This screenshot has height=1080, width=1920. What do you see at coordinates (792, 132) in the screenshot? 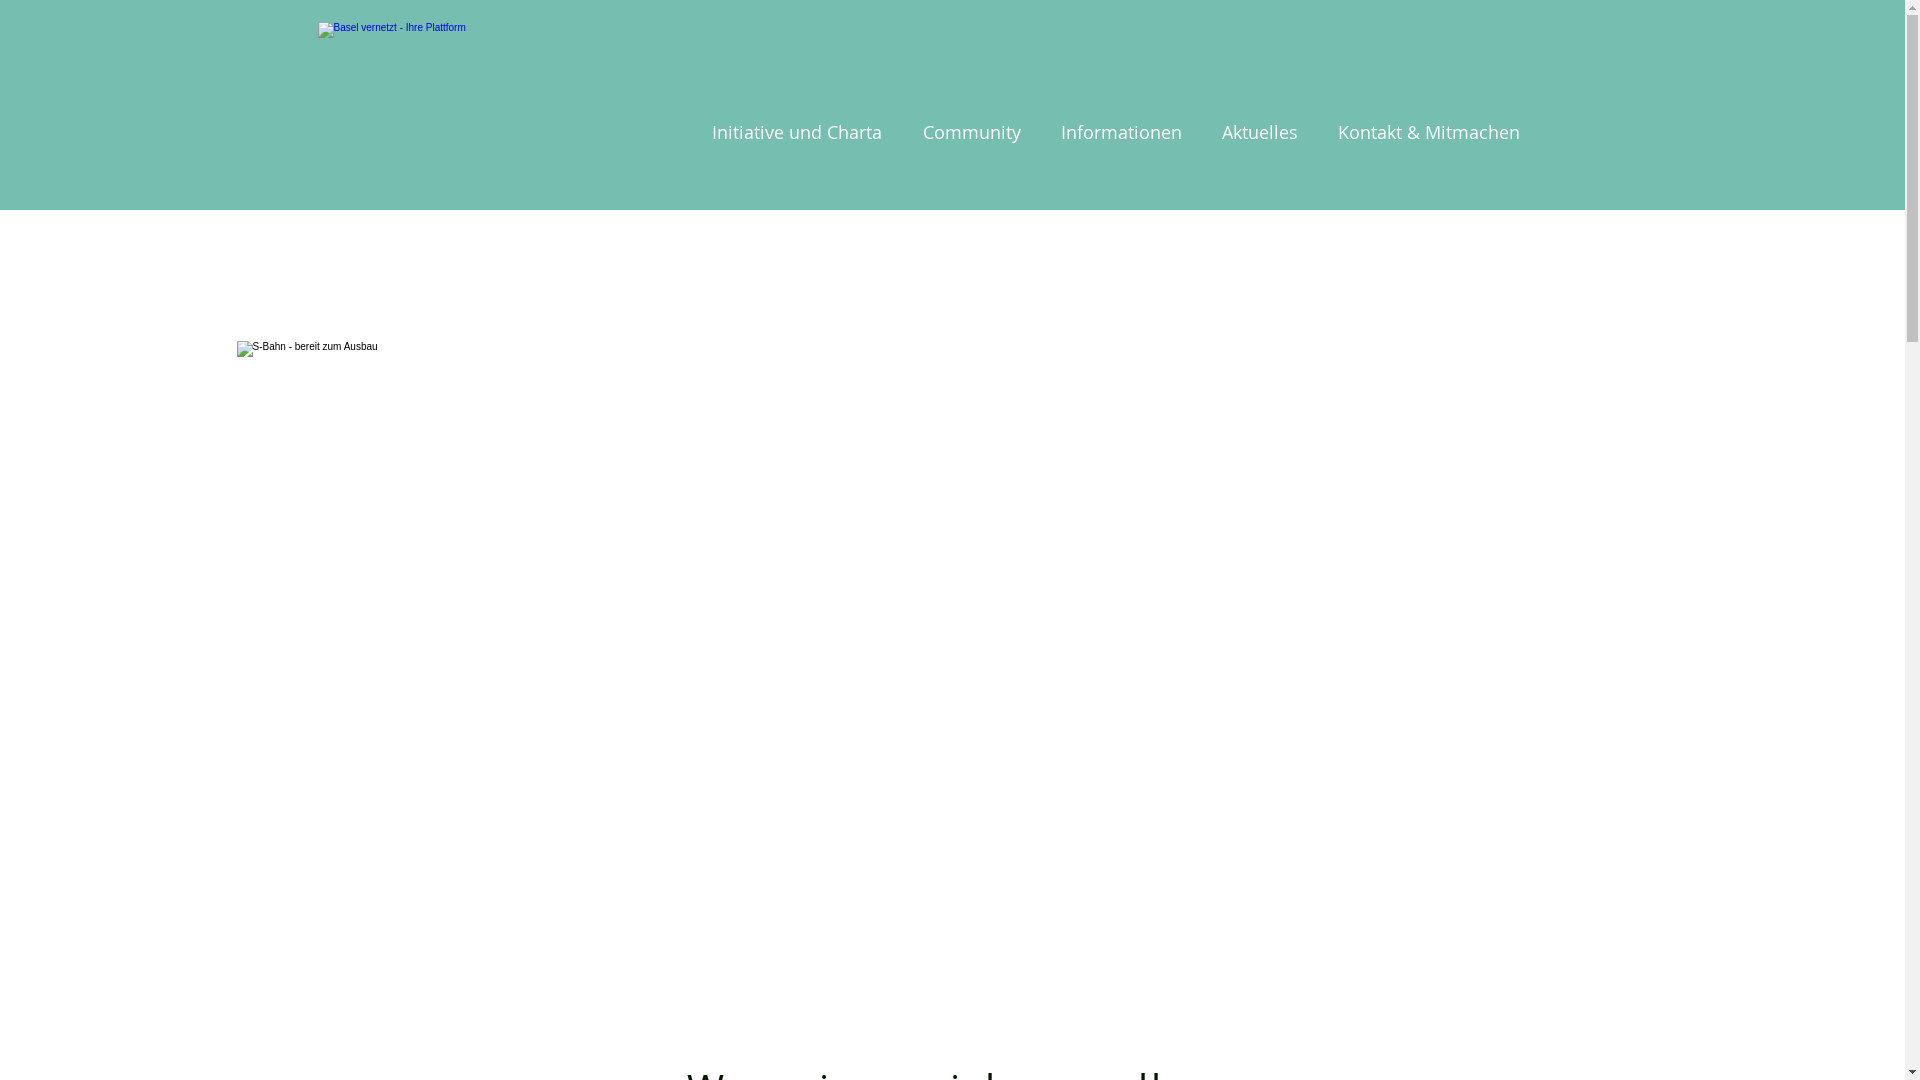
I see `Initiative und Charta` at bounding box center [792, 132].